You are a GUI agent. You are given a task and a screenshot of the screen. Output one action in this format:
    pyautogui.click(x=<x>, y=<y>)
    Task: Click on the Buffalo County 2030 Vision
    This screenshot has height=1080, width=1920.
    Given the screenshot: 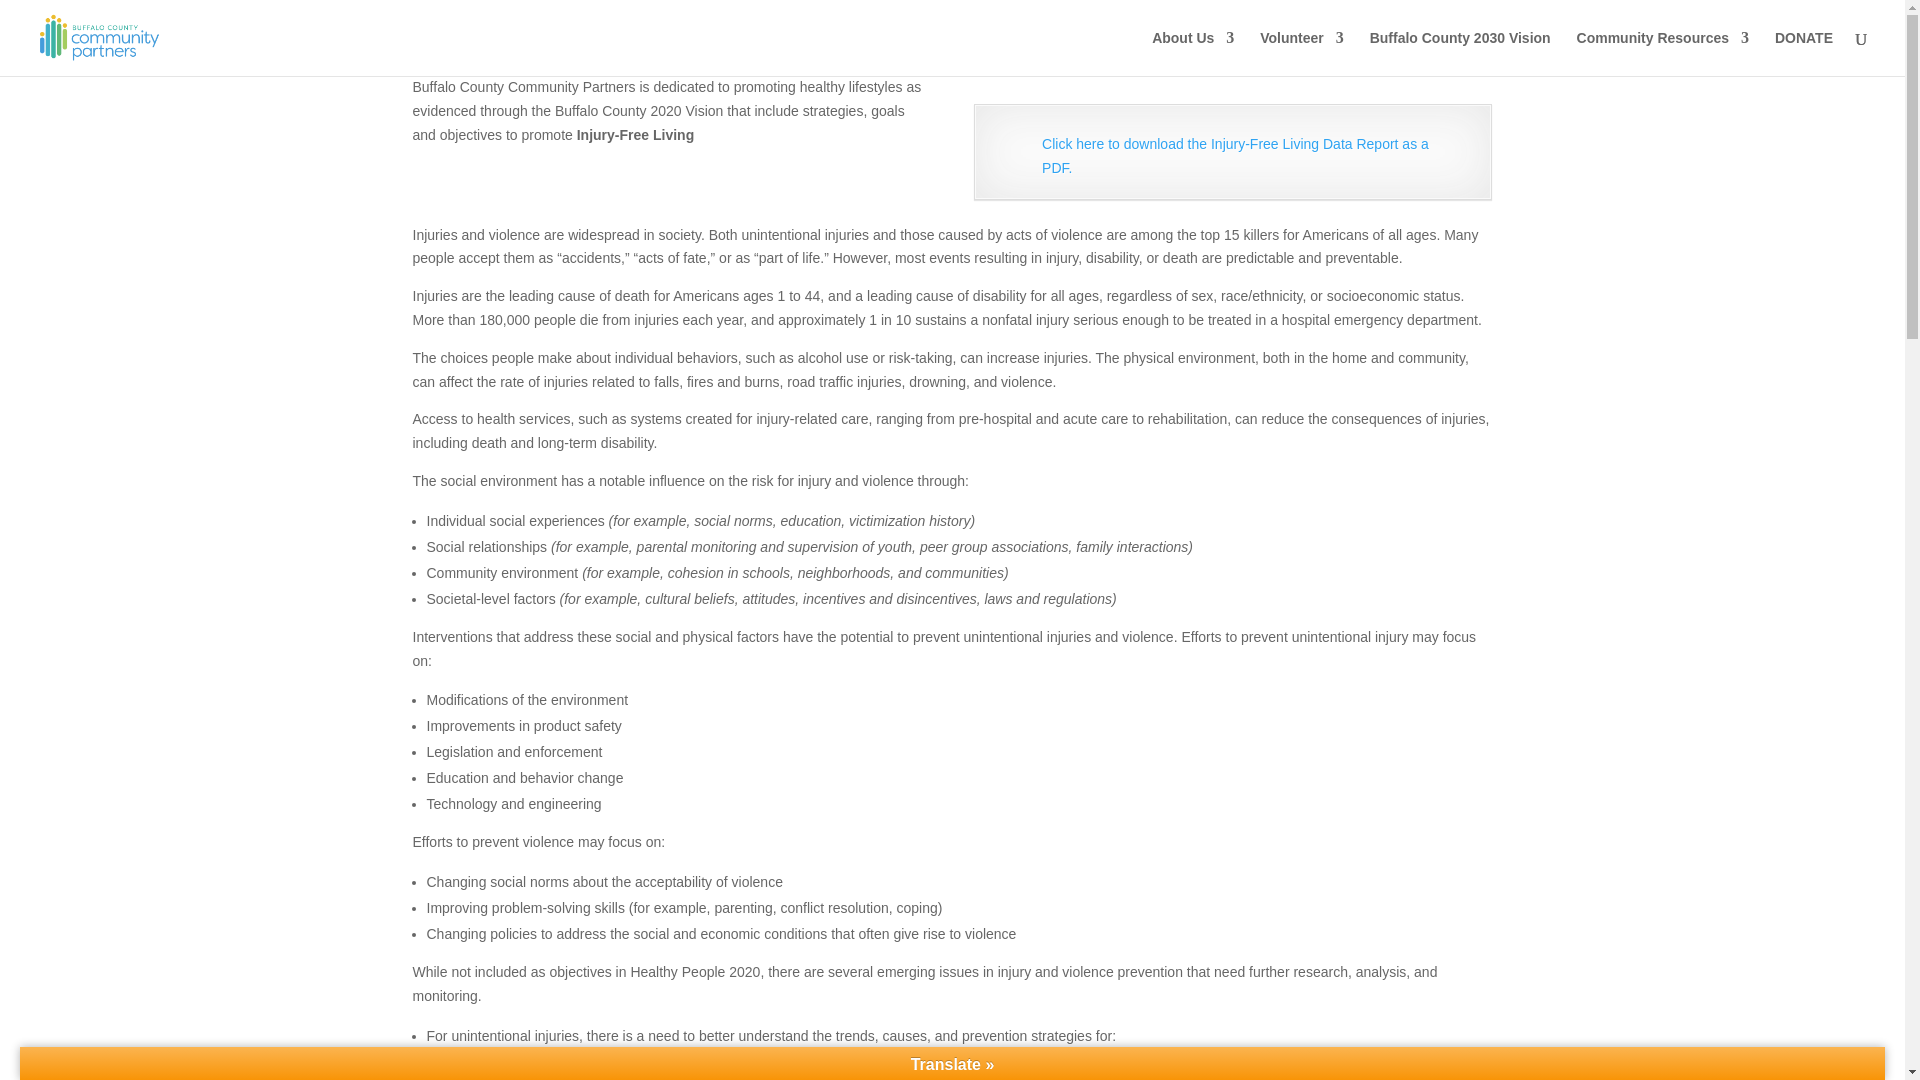 What is the action you would take?
    pyautogui.click(x=1460, y=53)
    